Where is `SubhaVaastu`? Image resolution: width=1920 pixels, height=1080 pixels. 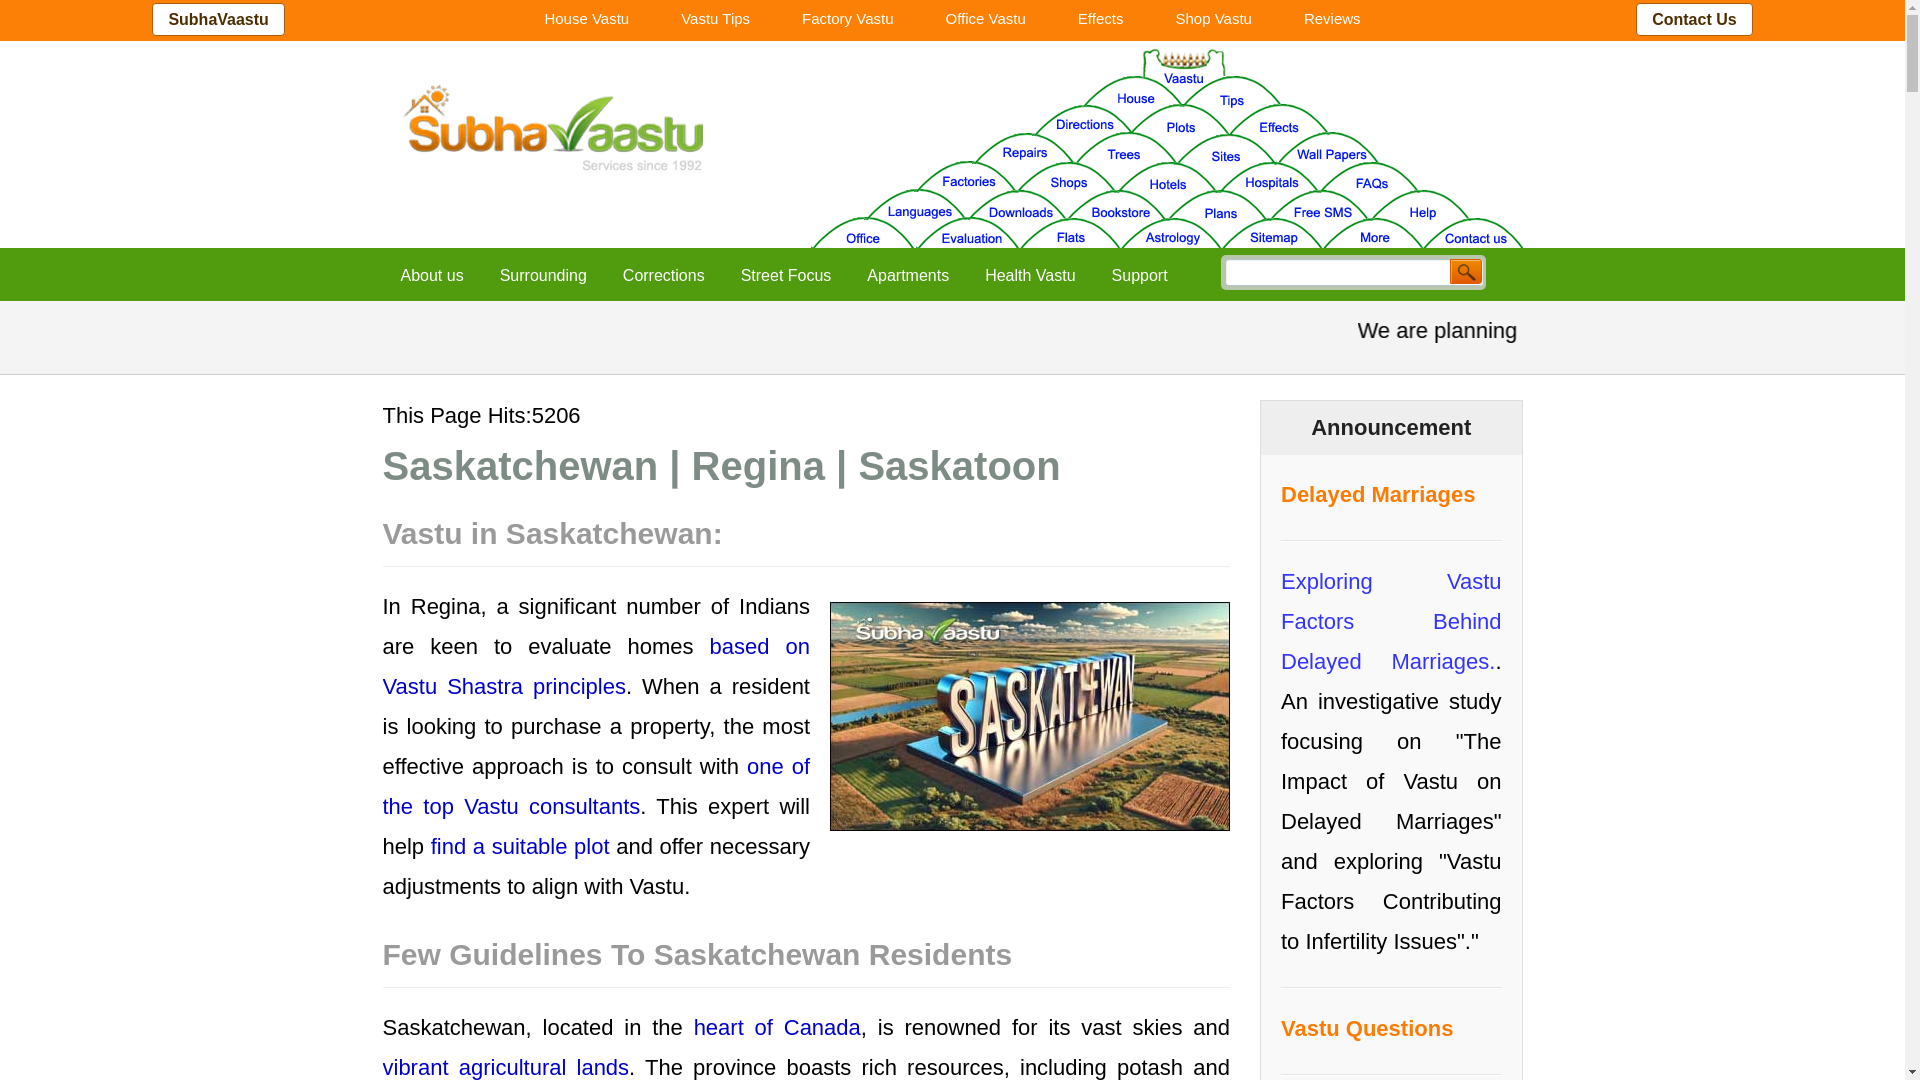
SubhaVaastu is located at coordinates (218, 19).